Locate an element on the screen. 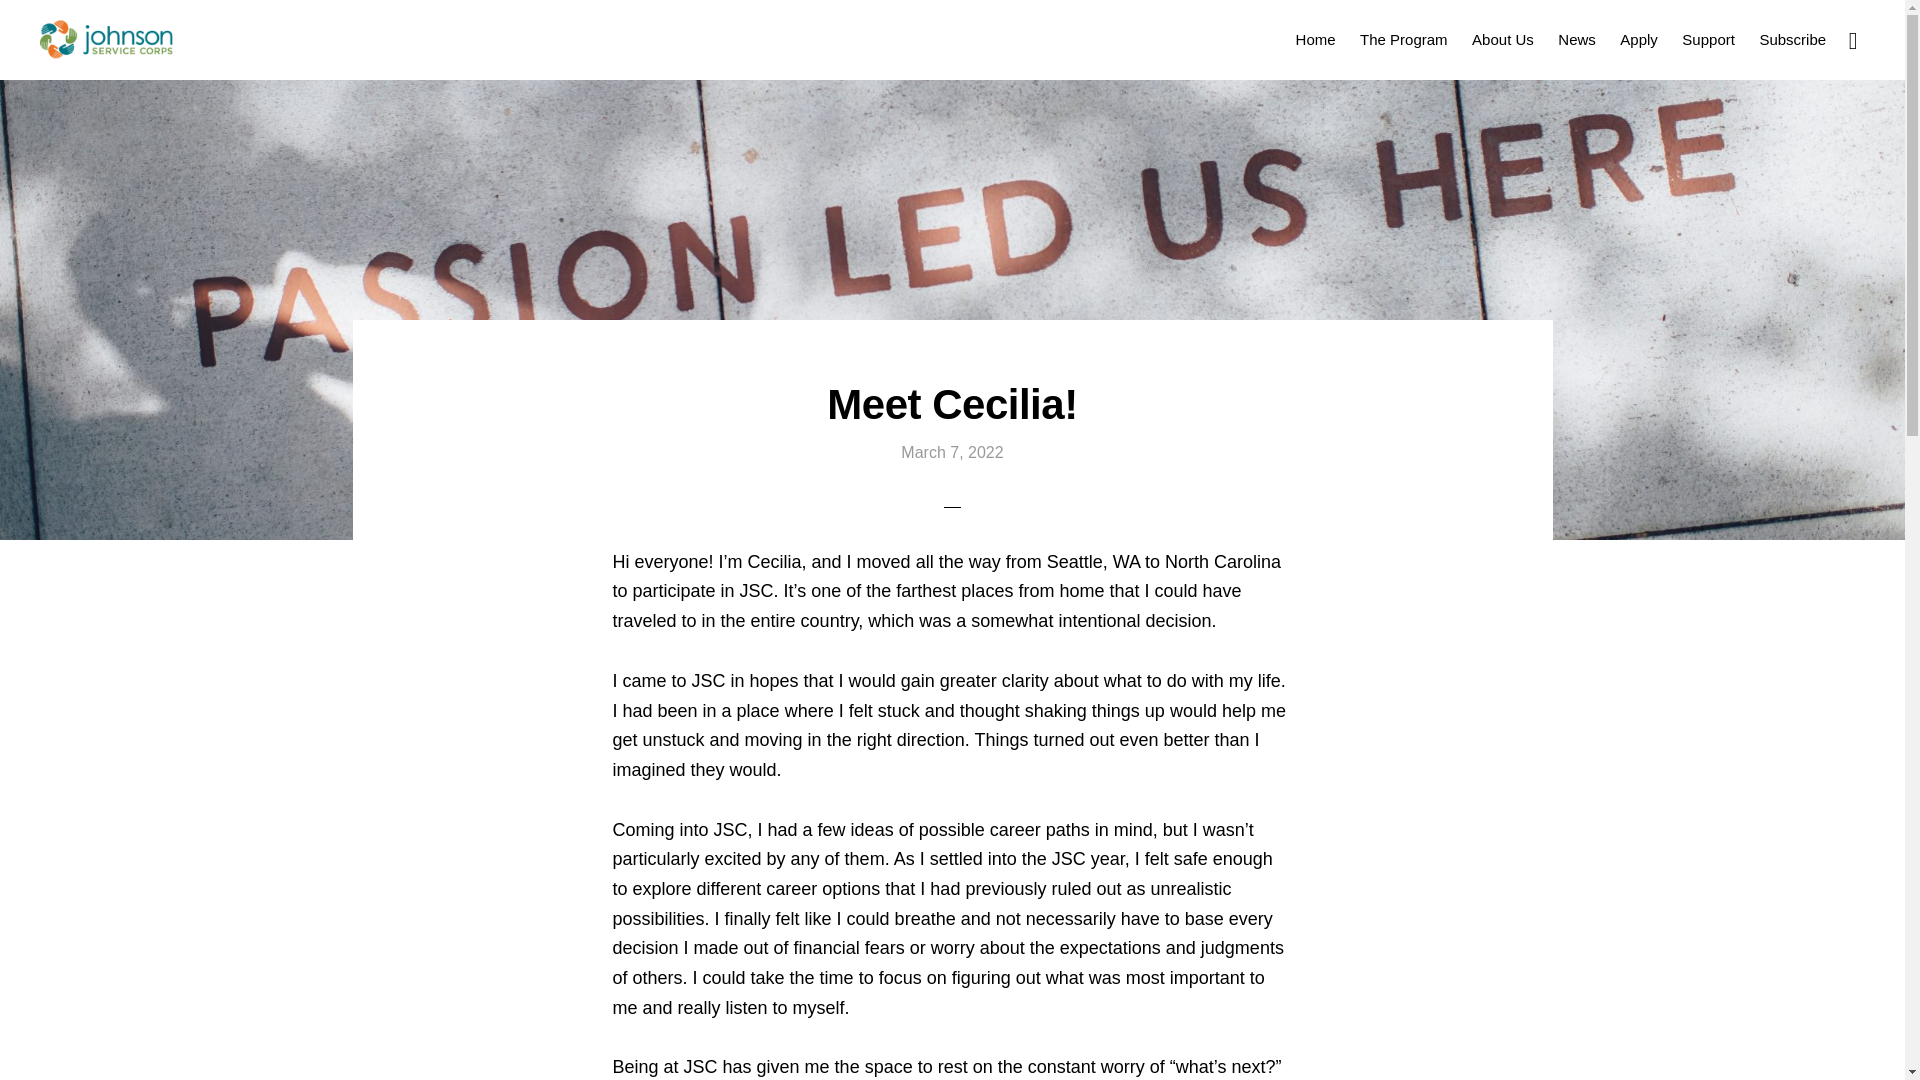  Show Search is located at coordinates (1852, 38).